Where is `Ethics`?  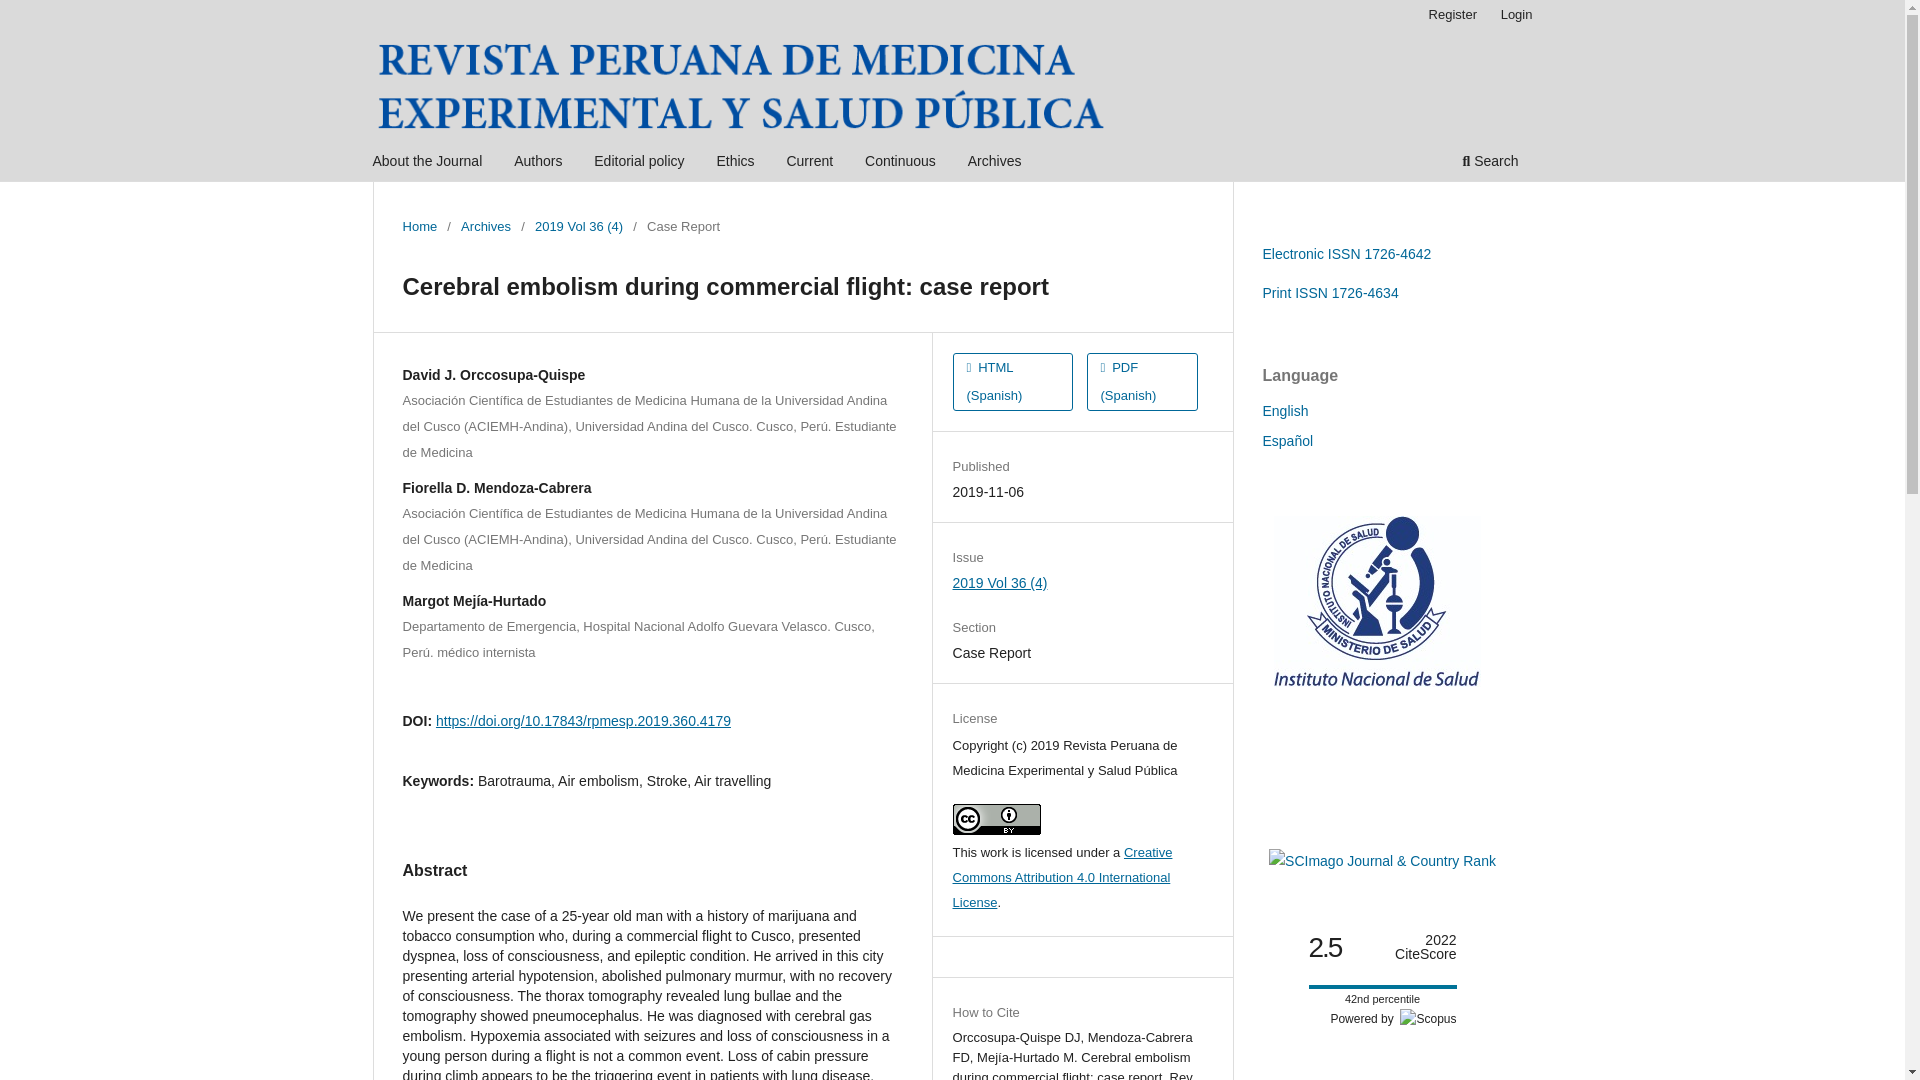
Ethics is located at coordinates (734, 163).